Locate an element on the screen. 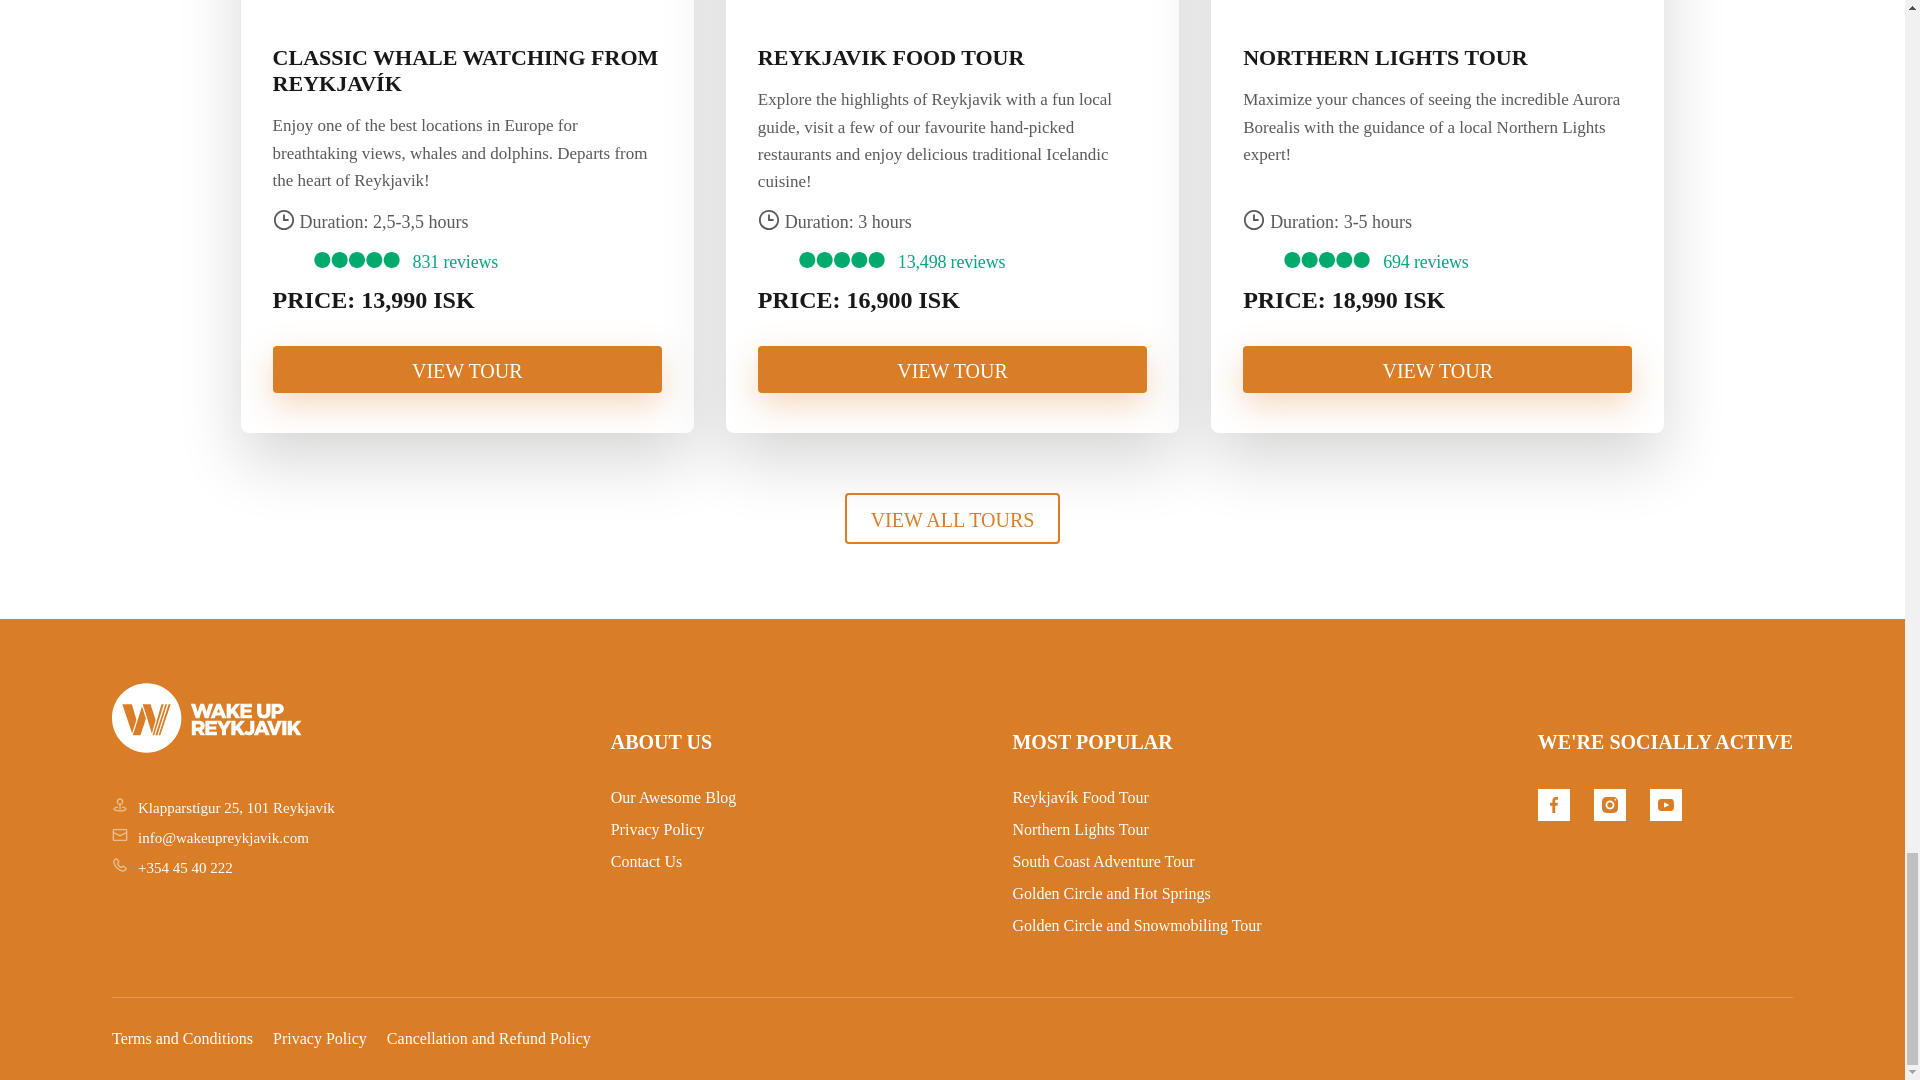  Northern Lights Tour is located at coordinates (1080, 829).